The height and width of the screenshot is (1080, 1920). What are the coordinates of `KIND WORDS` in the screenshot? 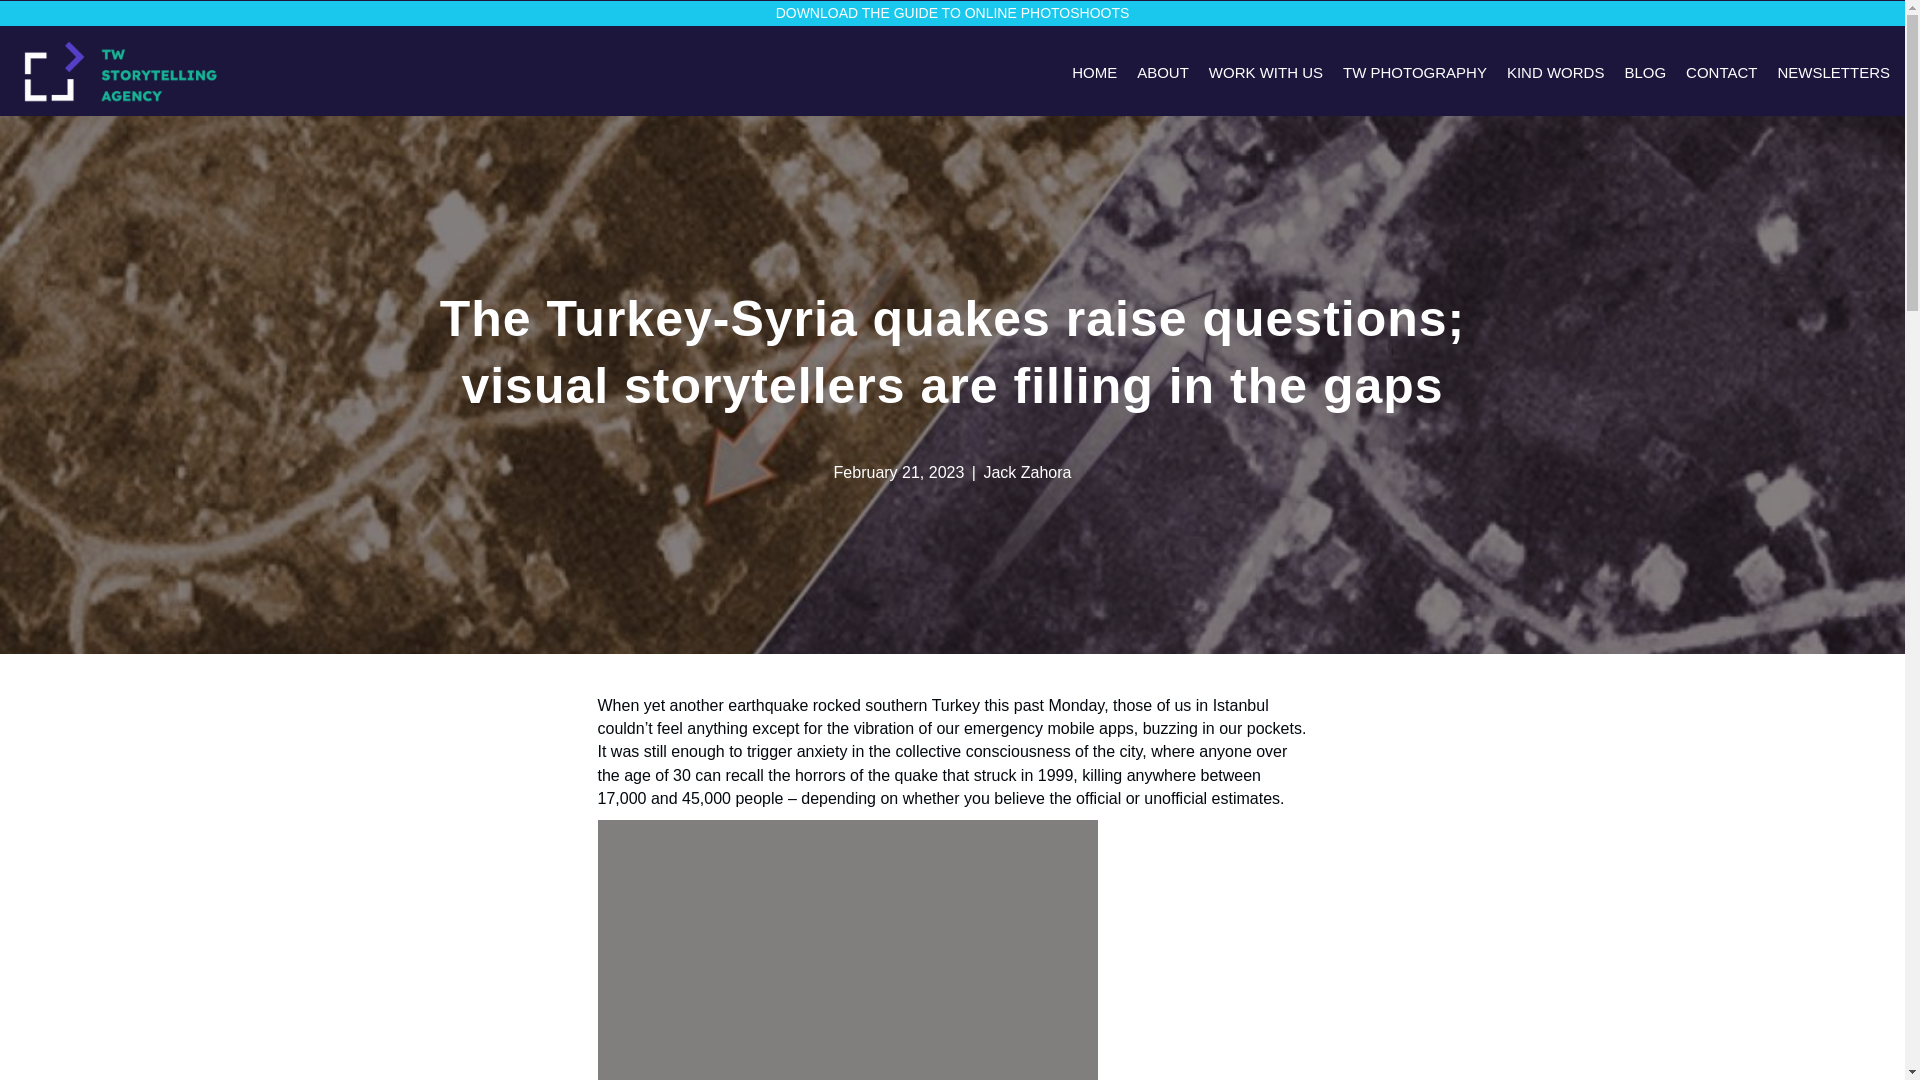 It's located at (1556, 72).